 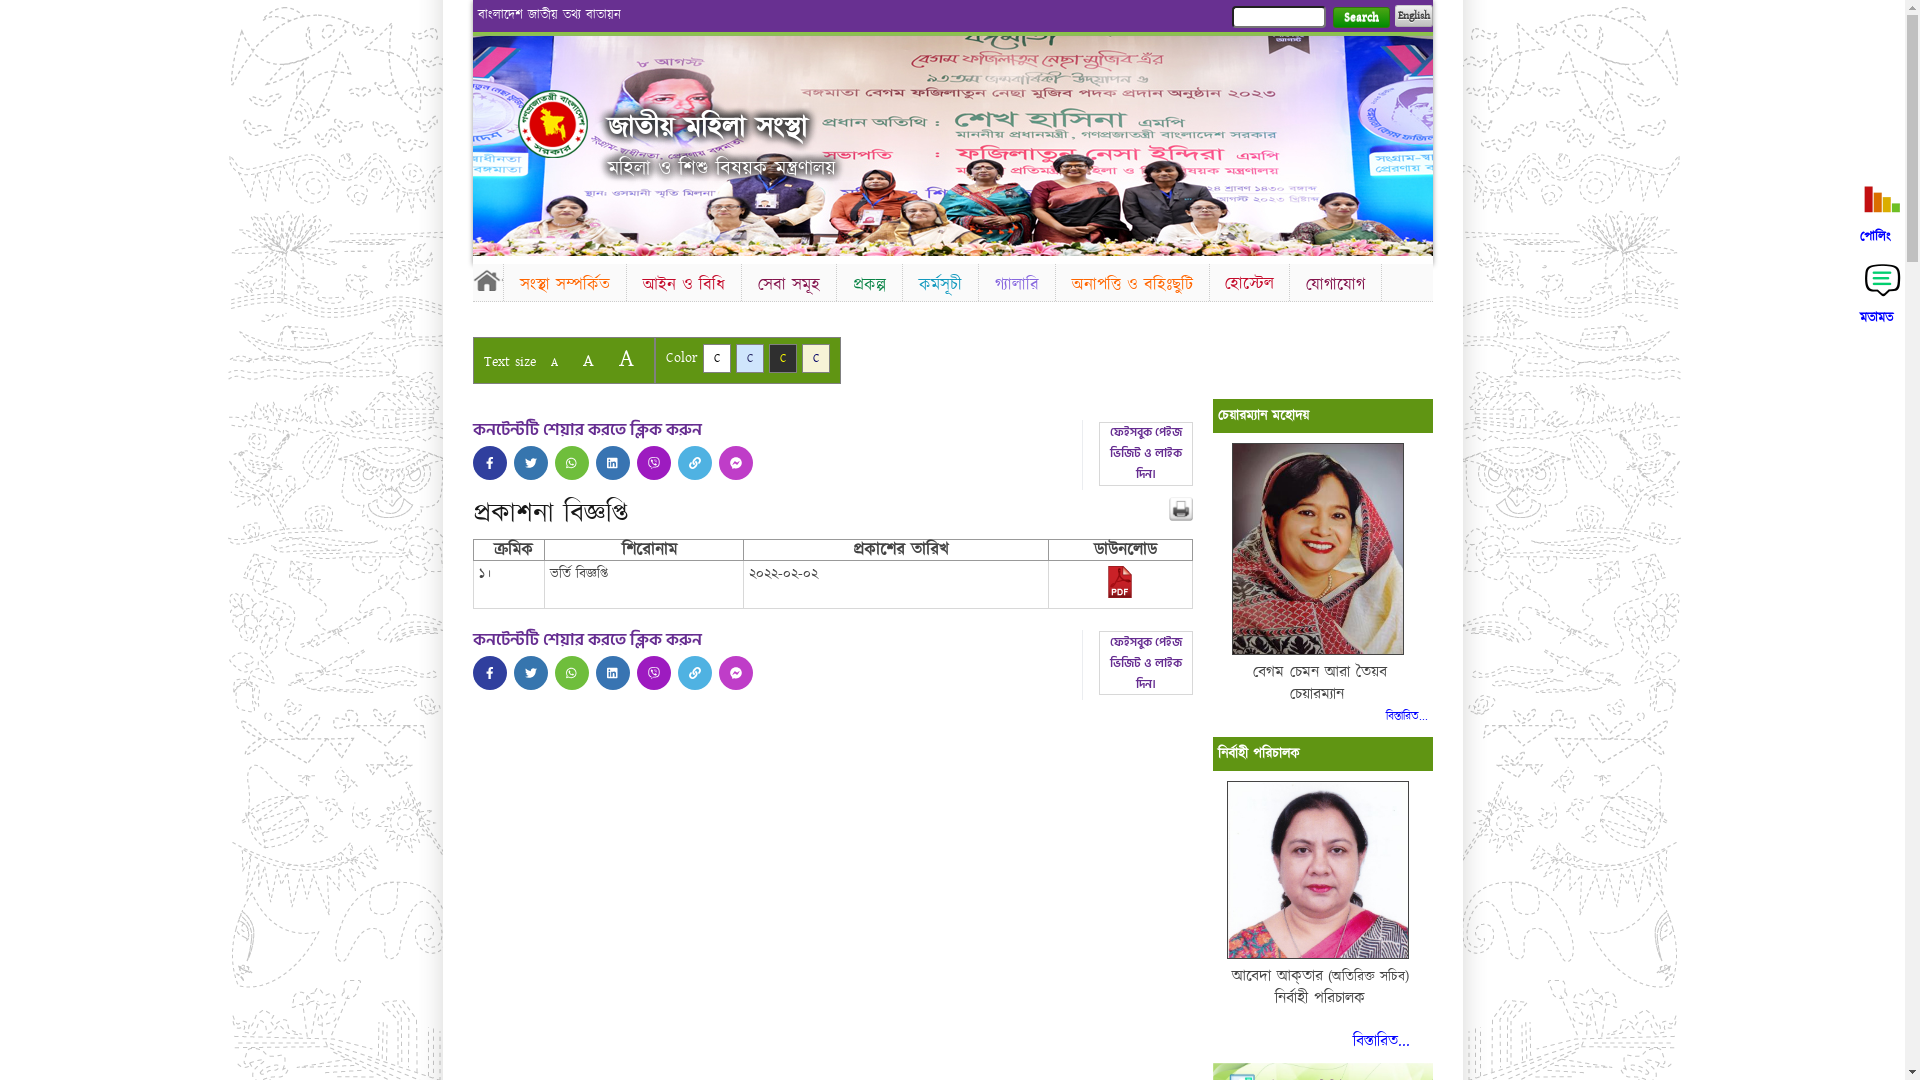 I want to click on Search, so click(x=1360, y=18).